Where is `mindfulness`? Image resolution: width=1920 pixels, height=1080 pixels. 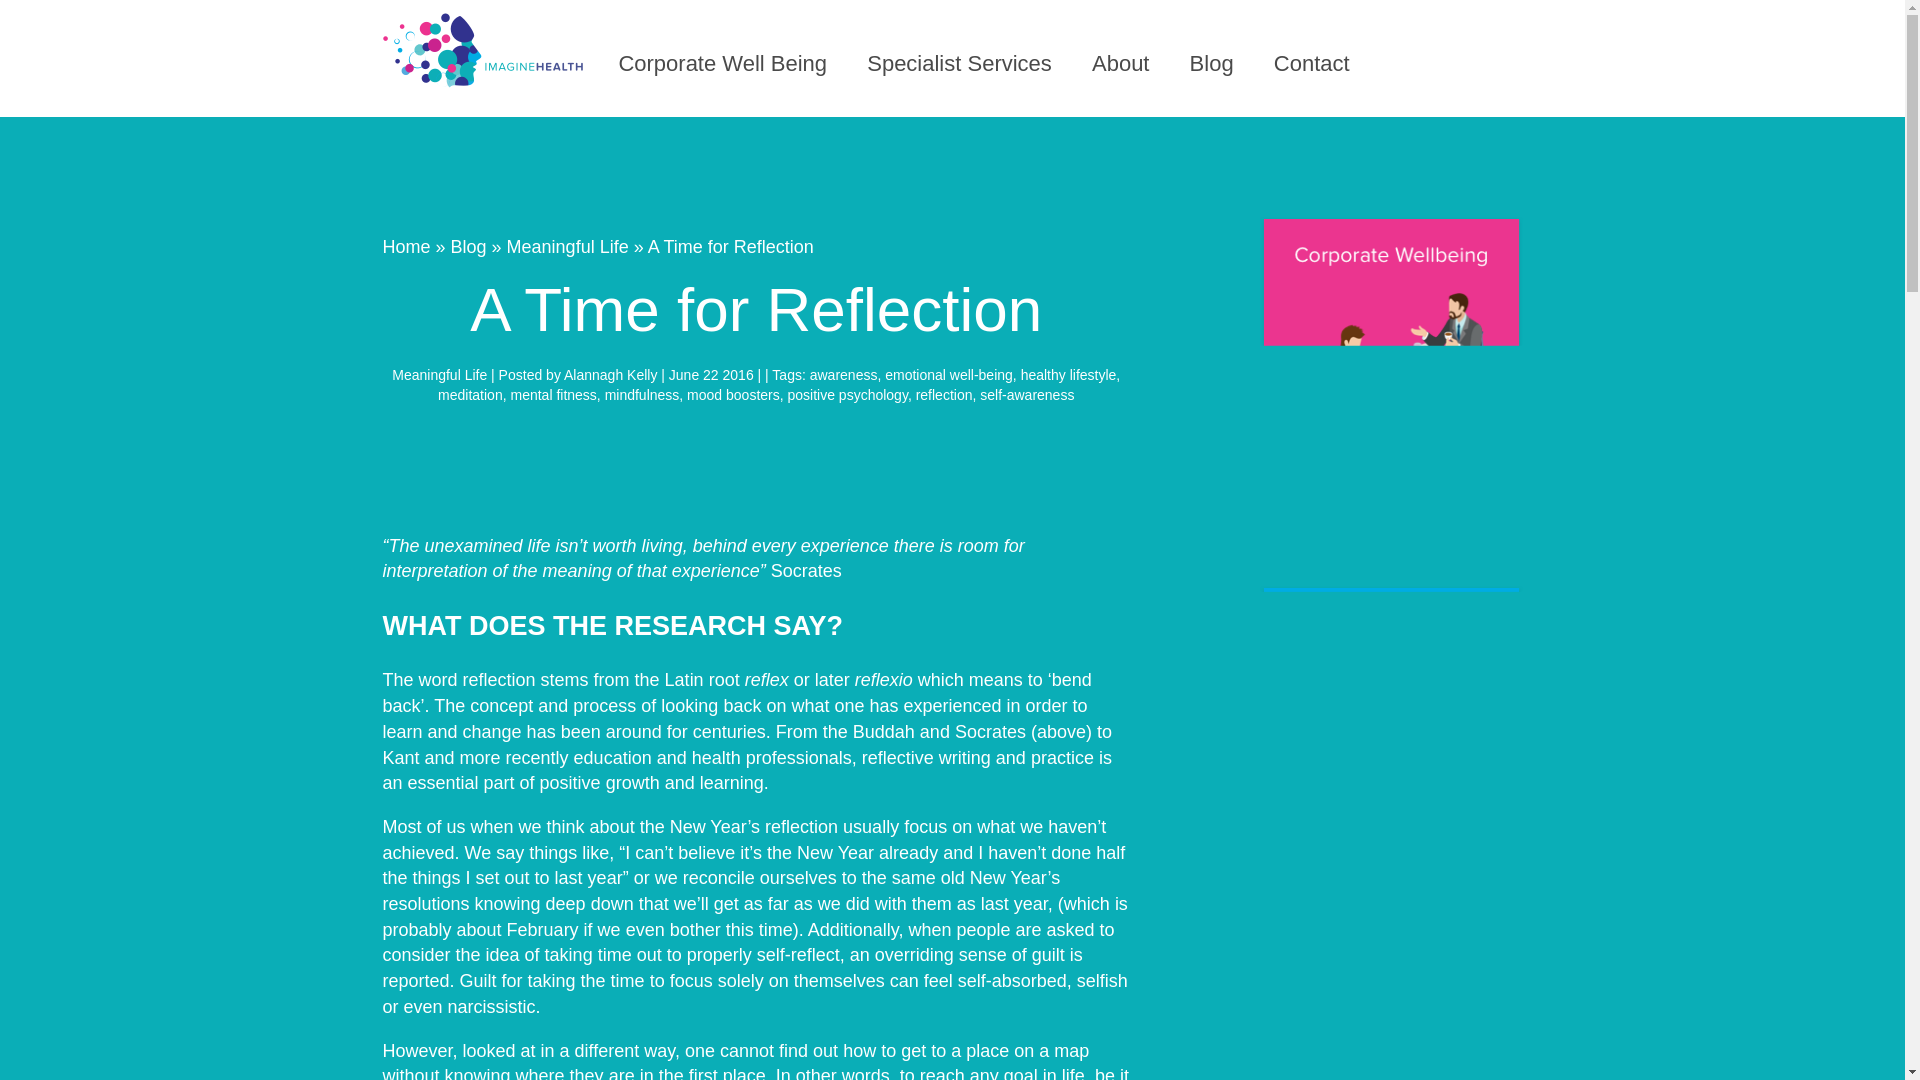
mindfulness is located at coordinates (642, 394).